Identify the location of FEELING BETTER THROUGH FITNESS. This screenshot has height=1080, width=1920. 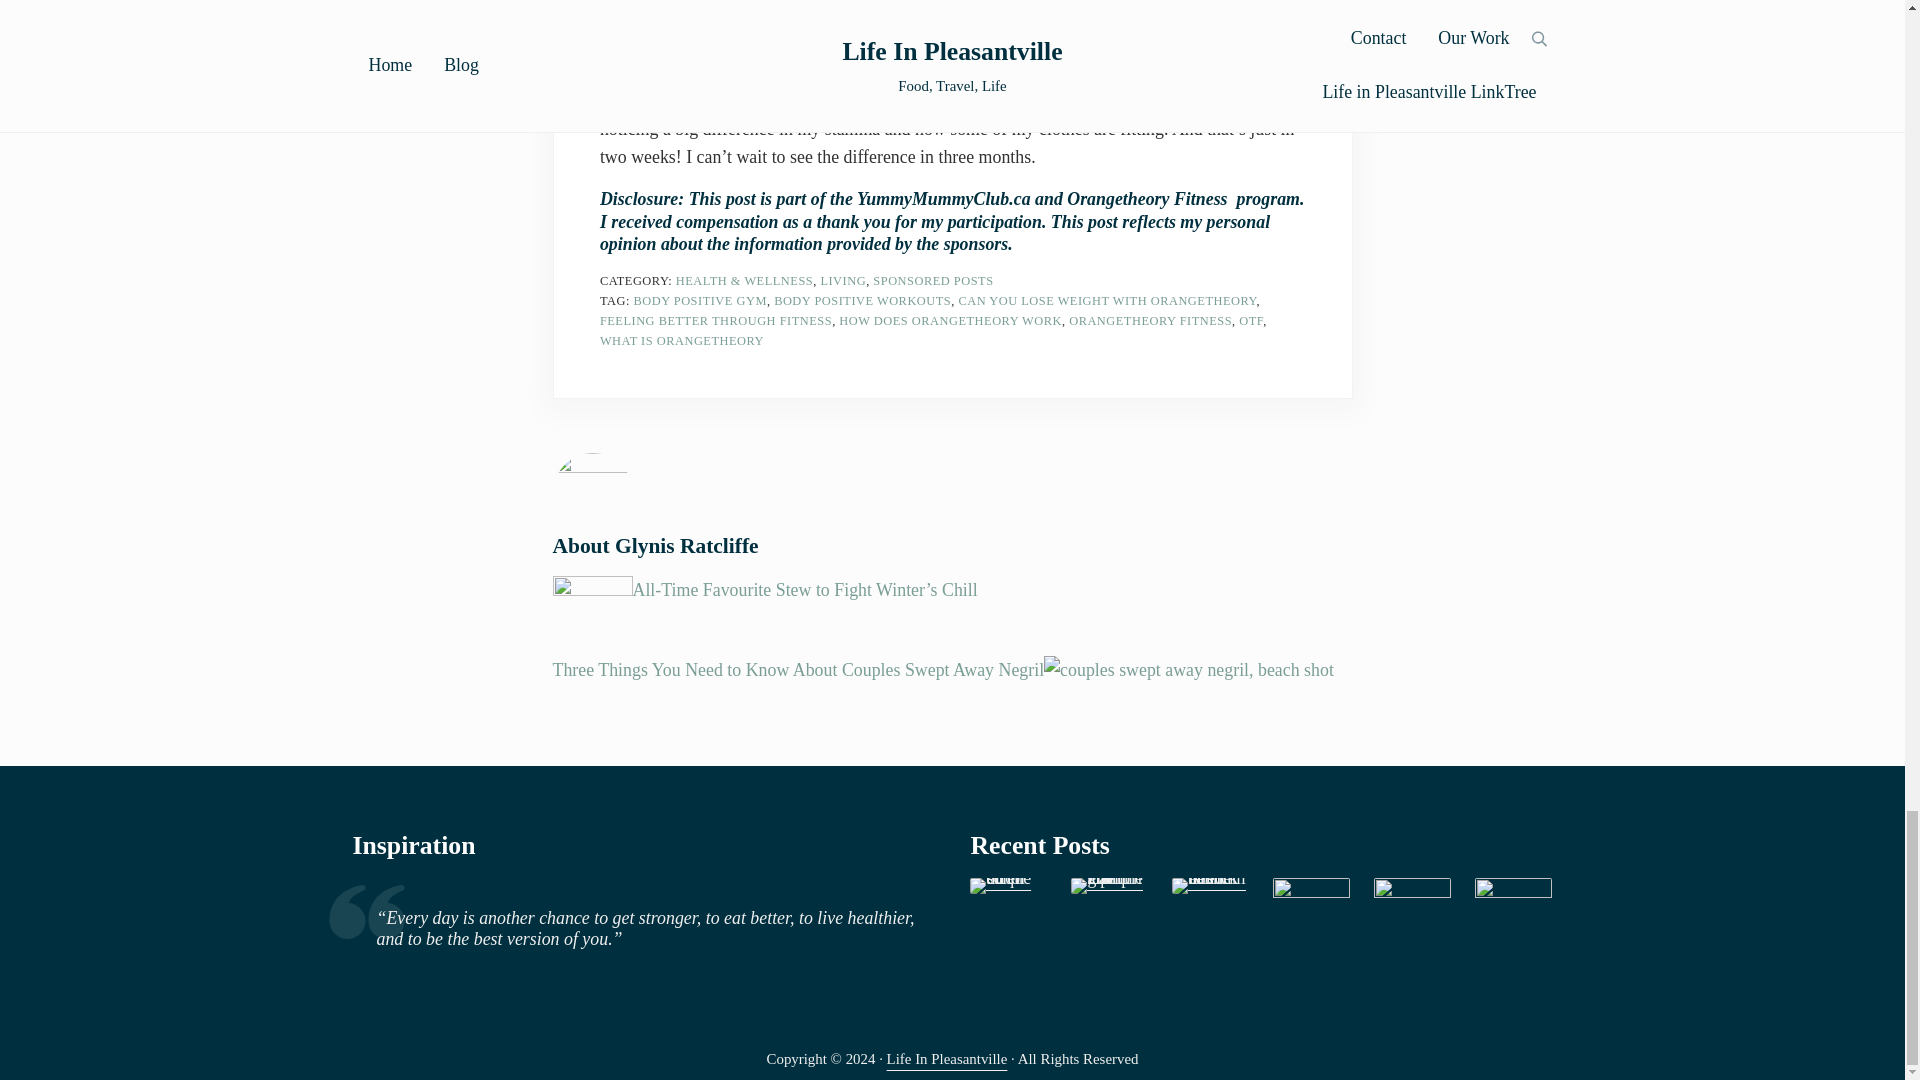
(715, 321).